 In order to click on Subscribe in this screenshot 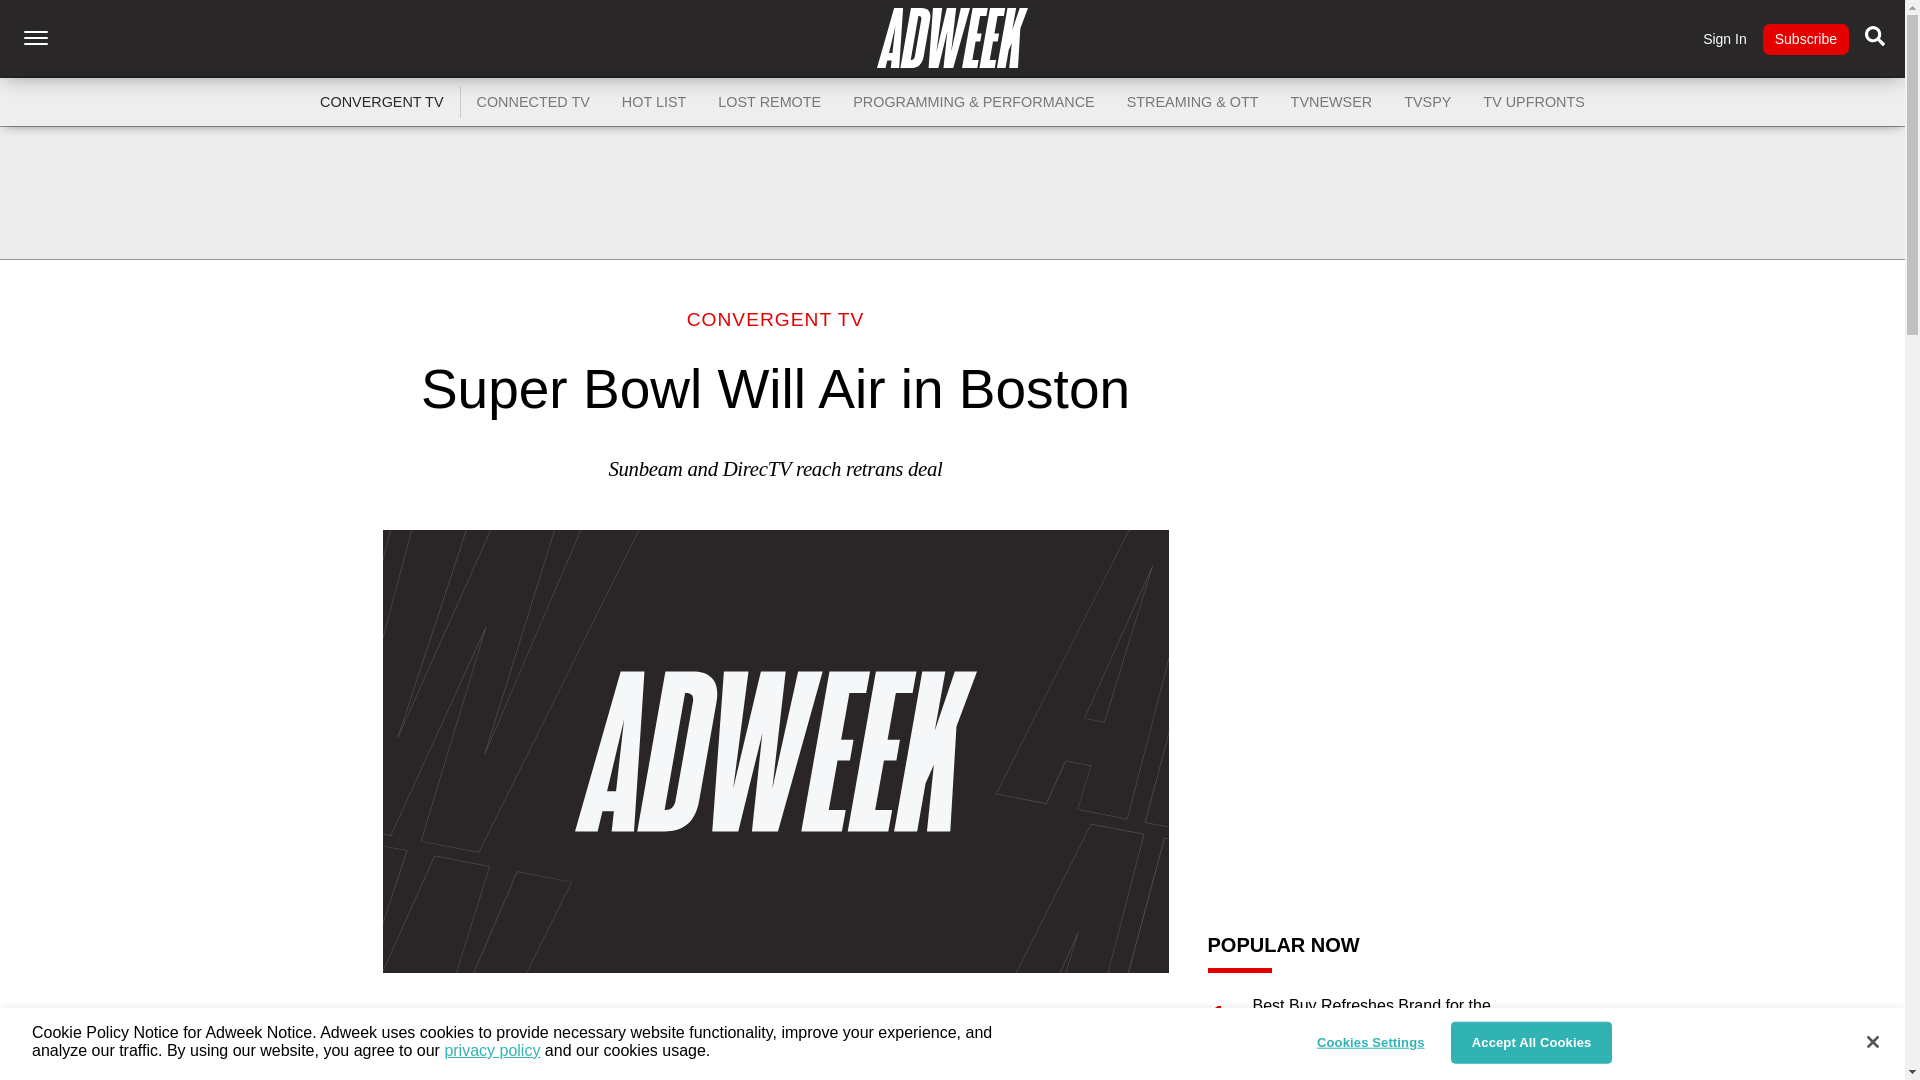, I will do `click(1805, 39)`.